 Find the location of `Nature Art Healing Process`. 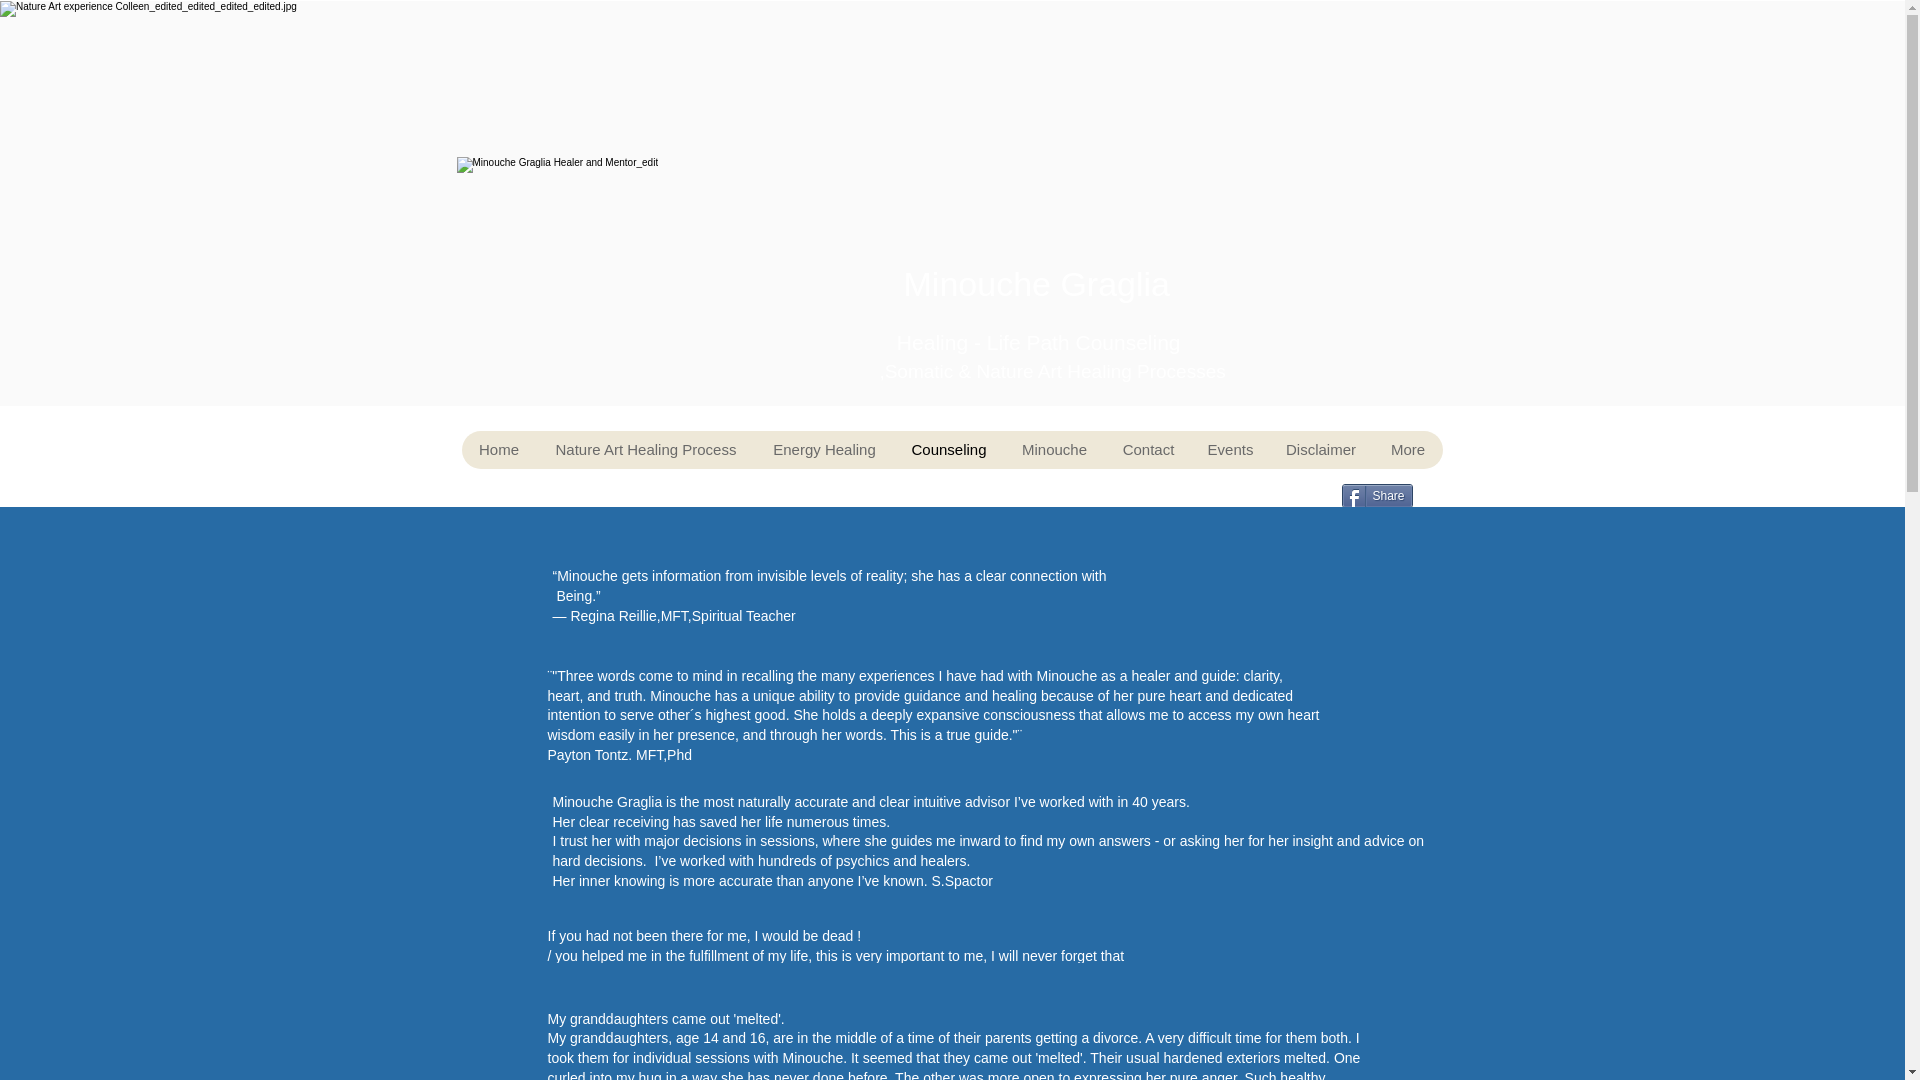

Nature Art Healing Process is located at coordinates (644, 449).